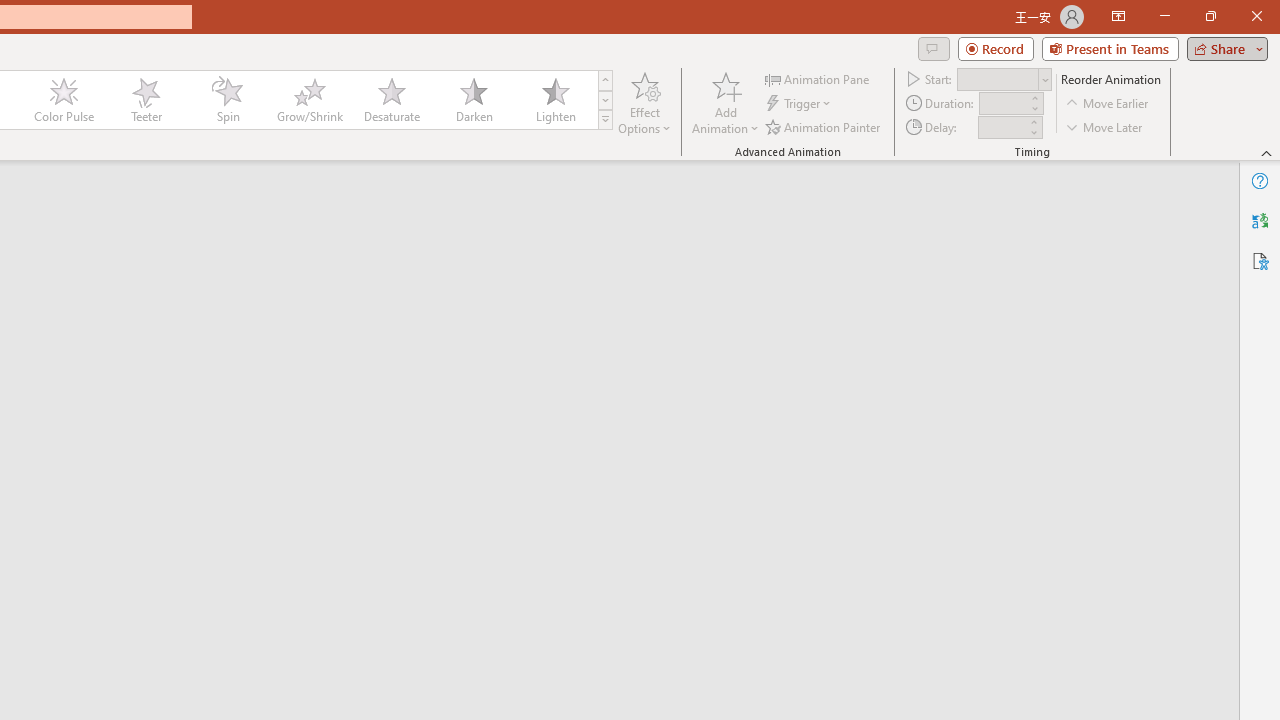 This screenshot has width=1280, height=720. I want to click on Move Earlier, so click(1108, 104).